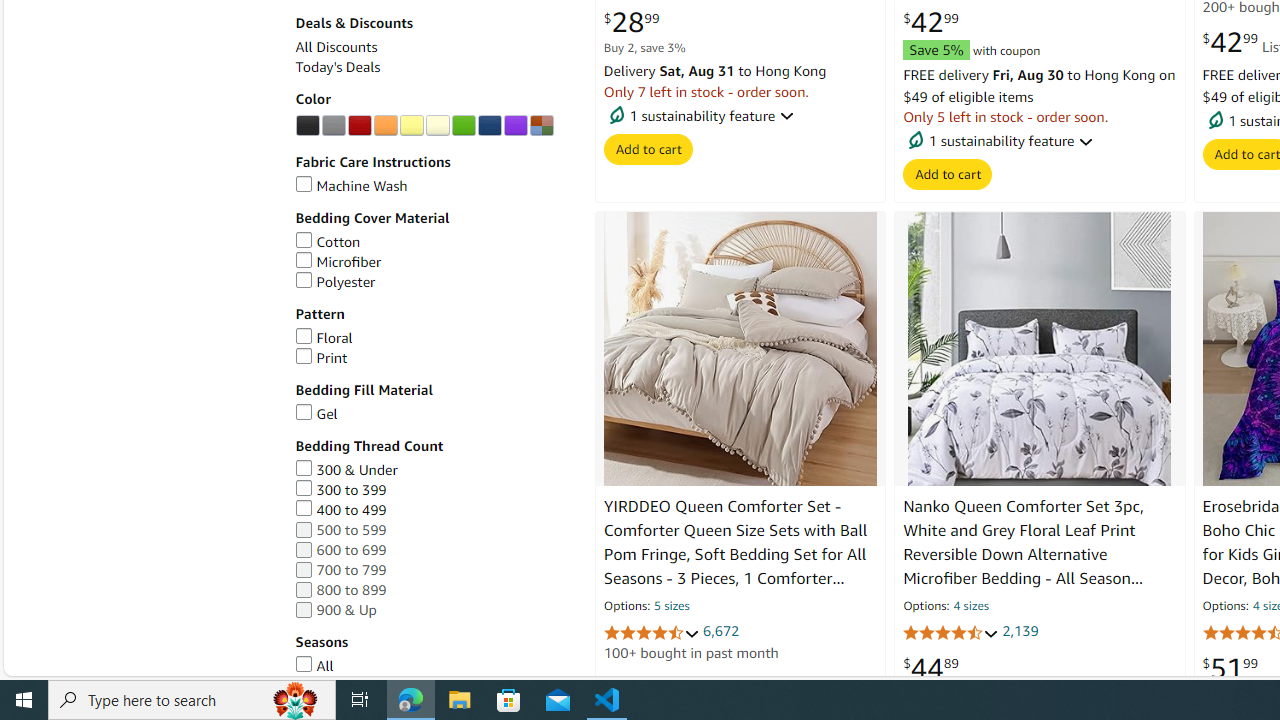 This screenshot has height=720, width=1280. I want to click on AutomationID: p_n_feature_twenty_browse-bin/3254103011, so click(359, 126).